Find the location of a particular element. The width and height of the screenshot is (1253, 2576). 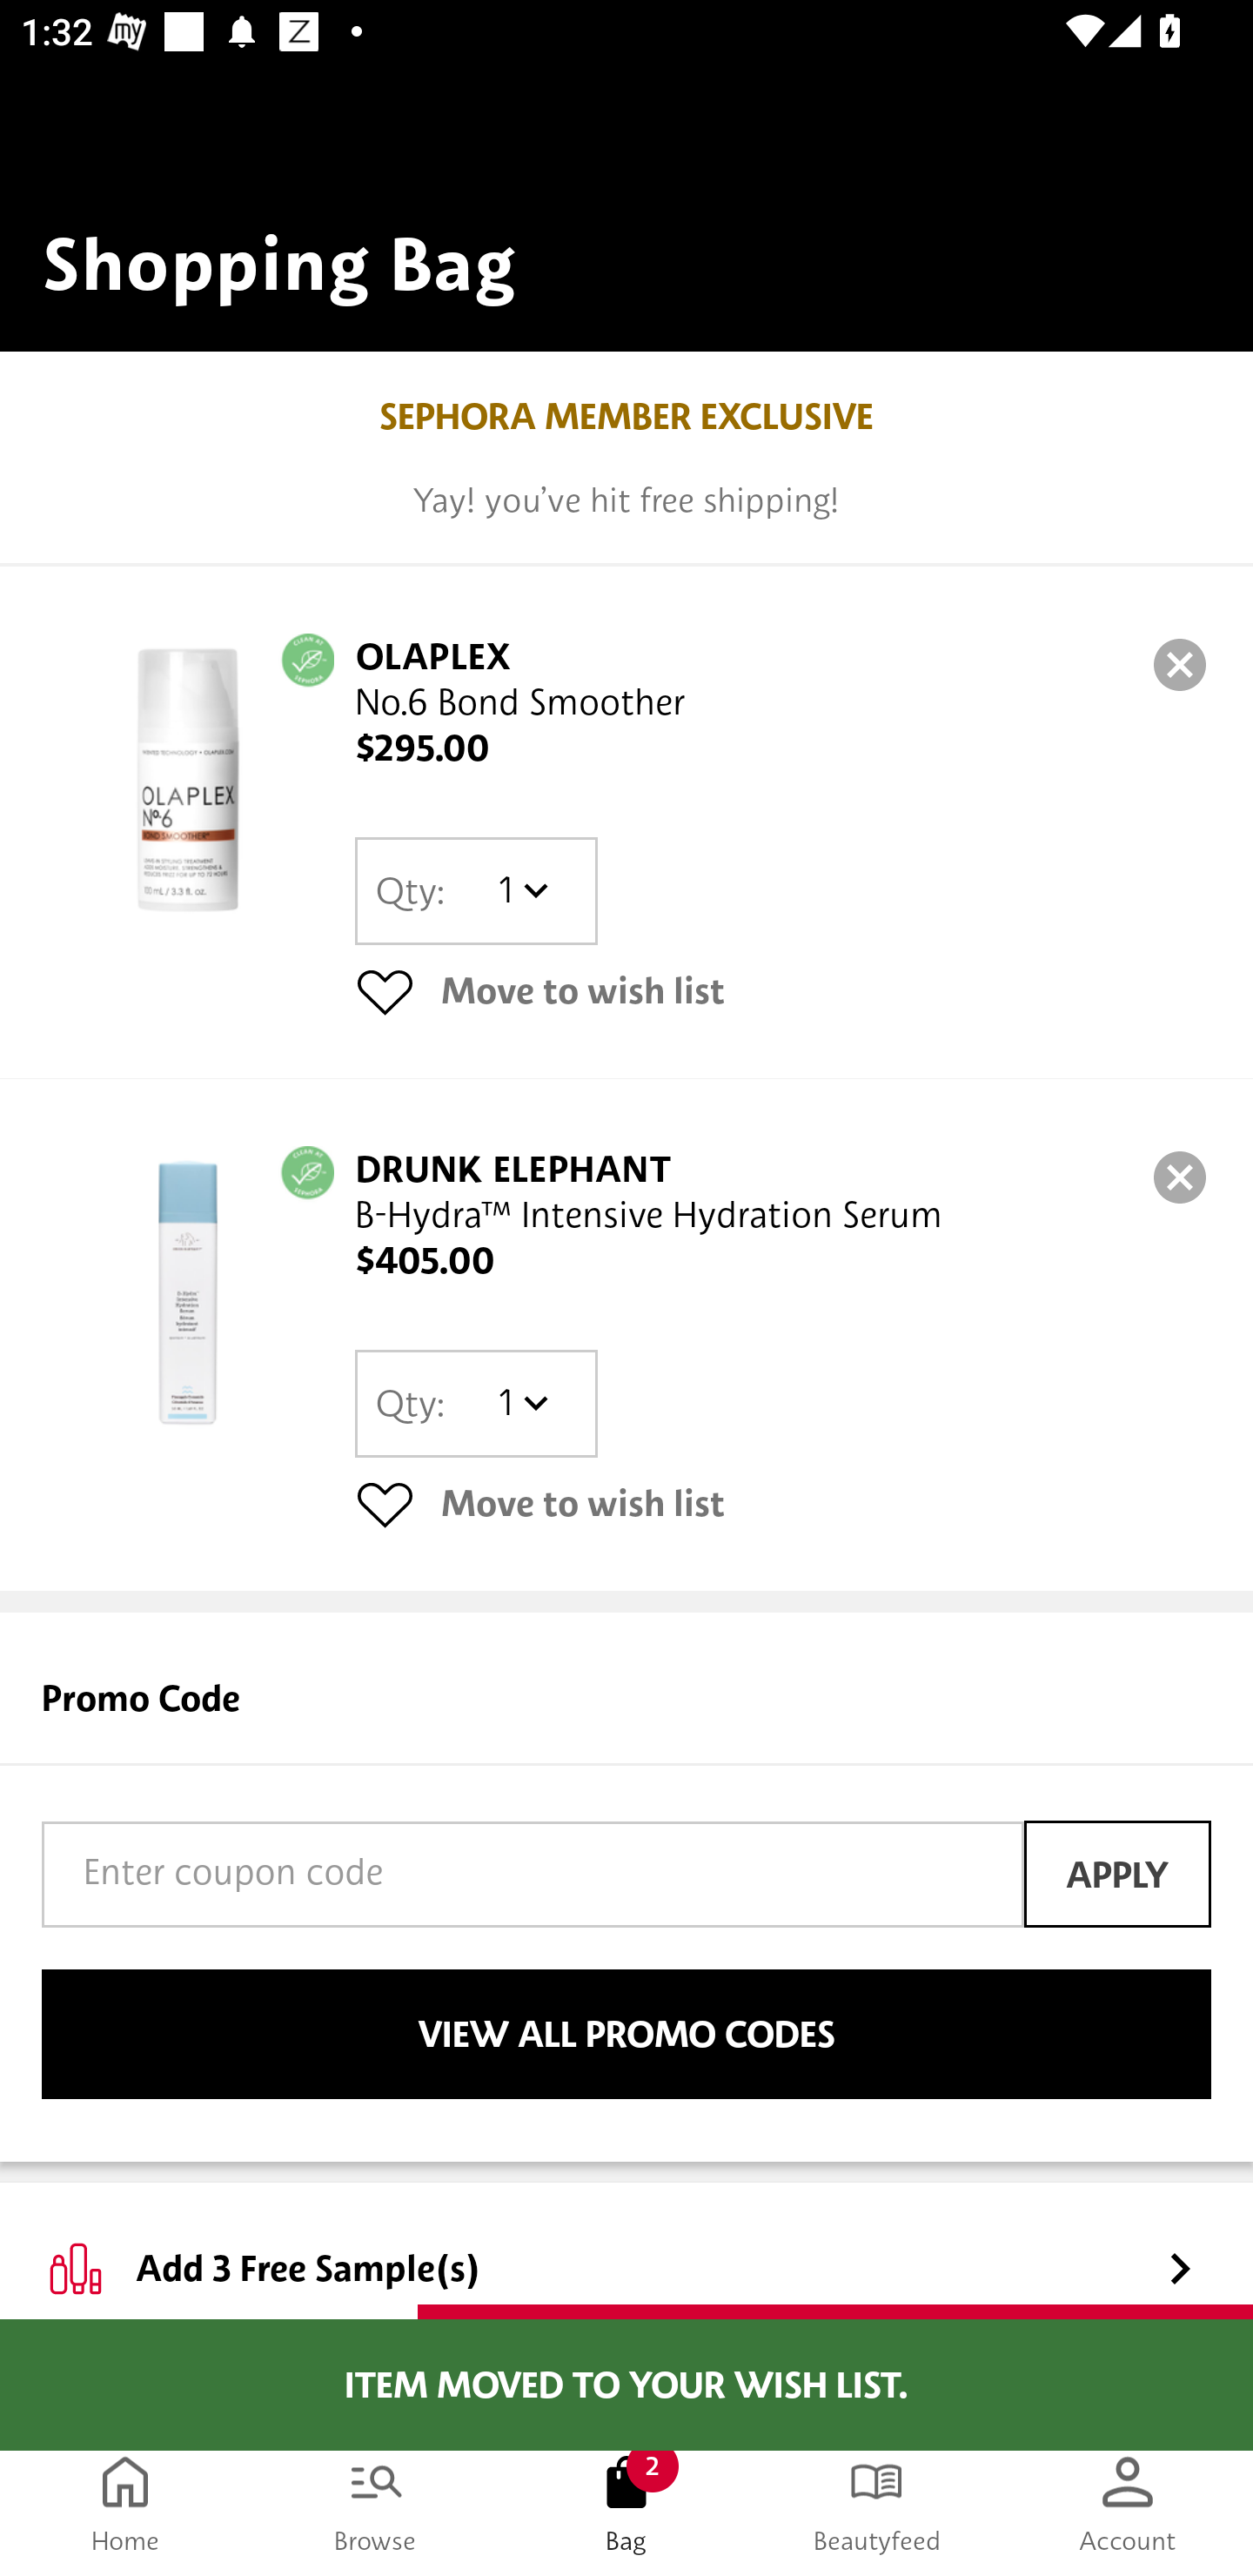

Account is located at coordinates (1128, 2503).